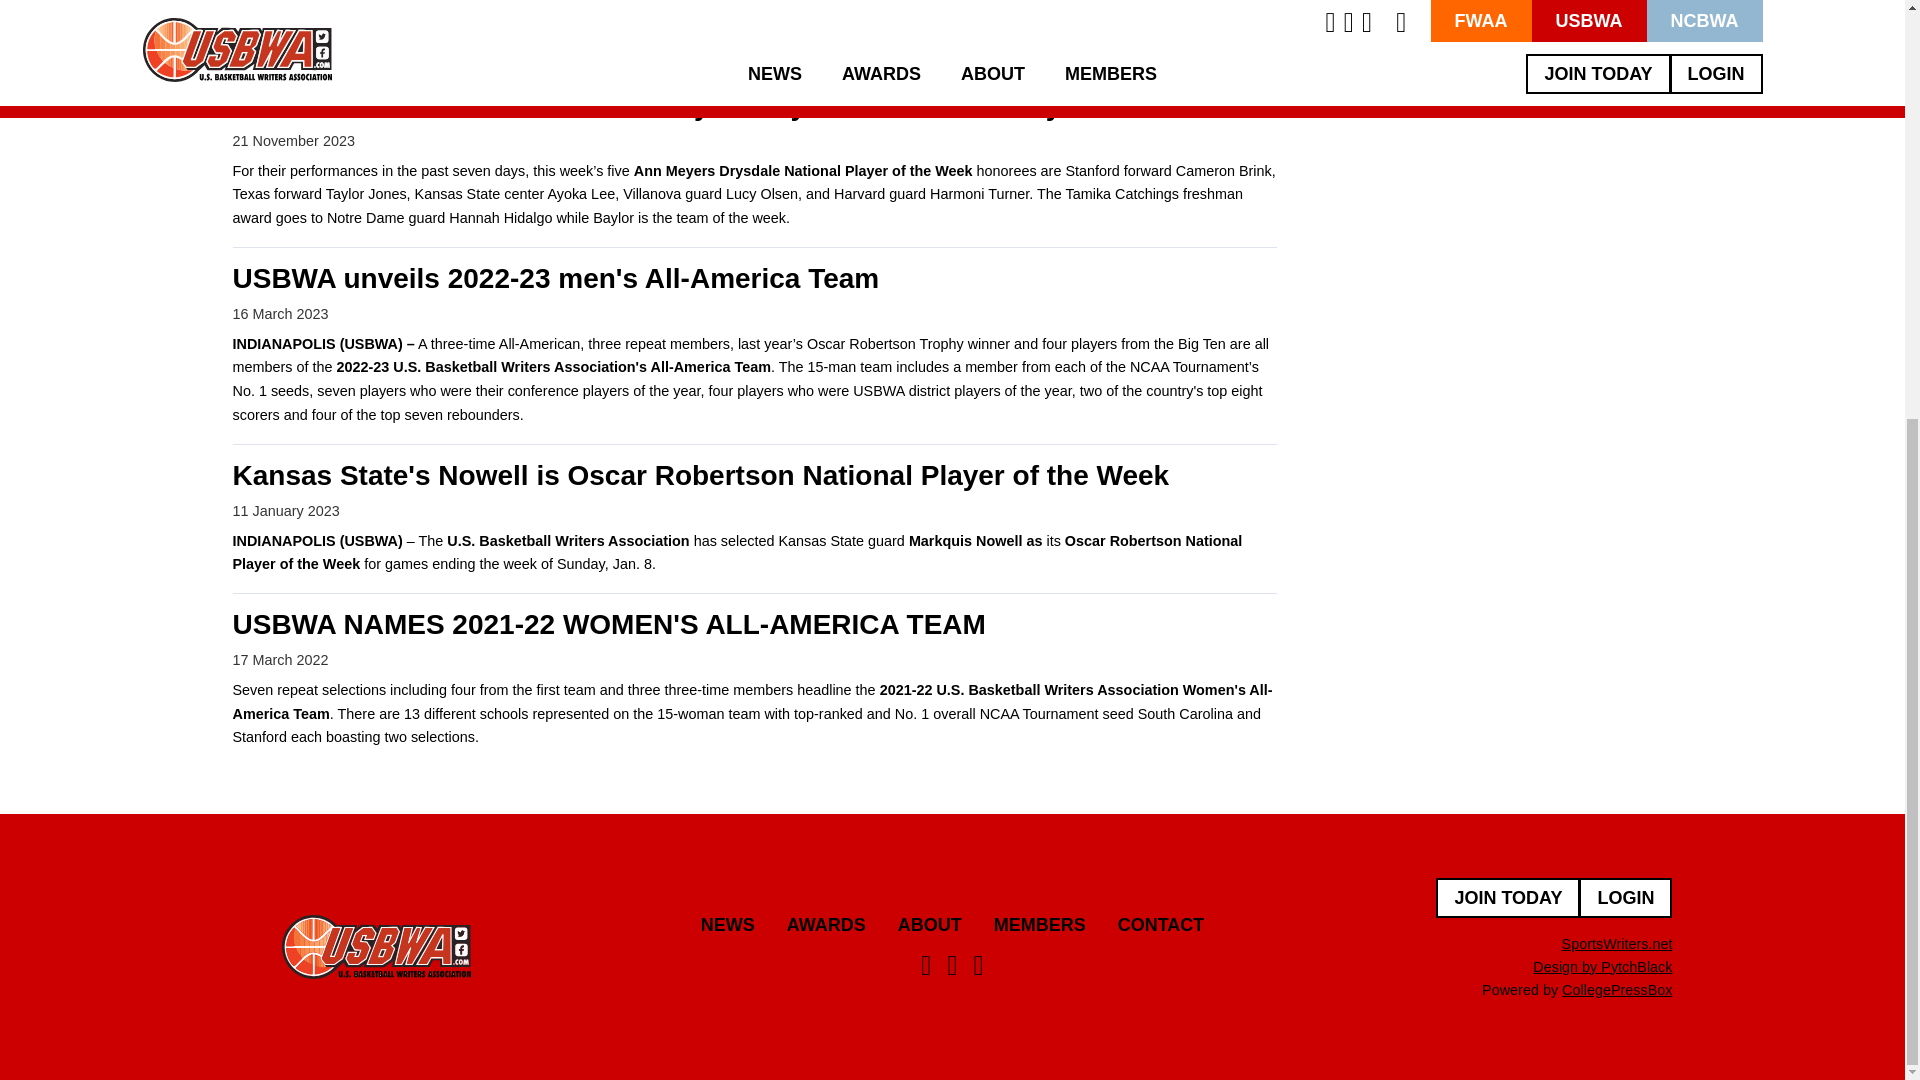  I want to click on CONTACT, so click(1161, 924).